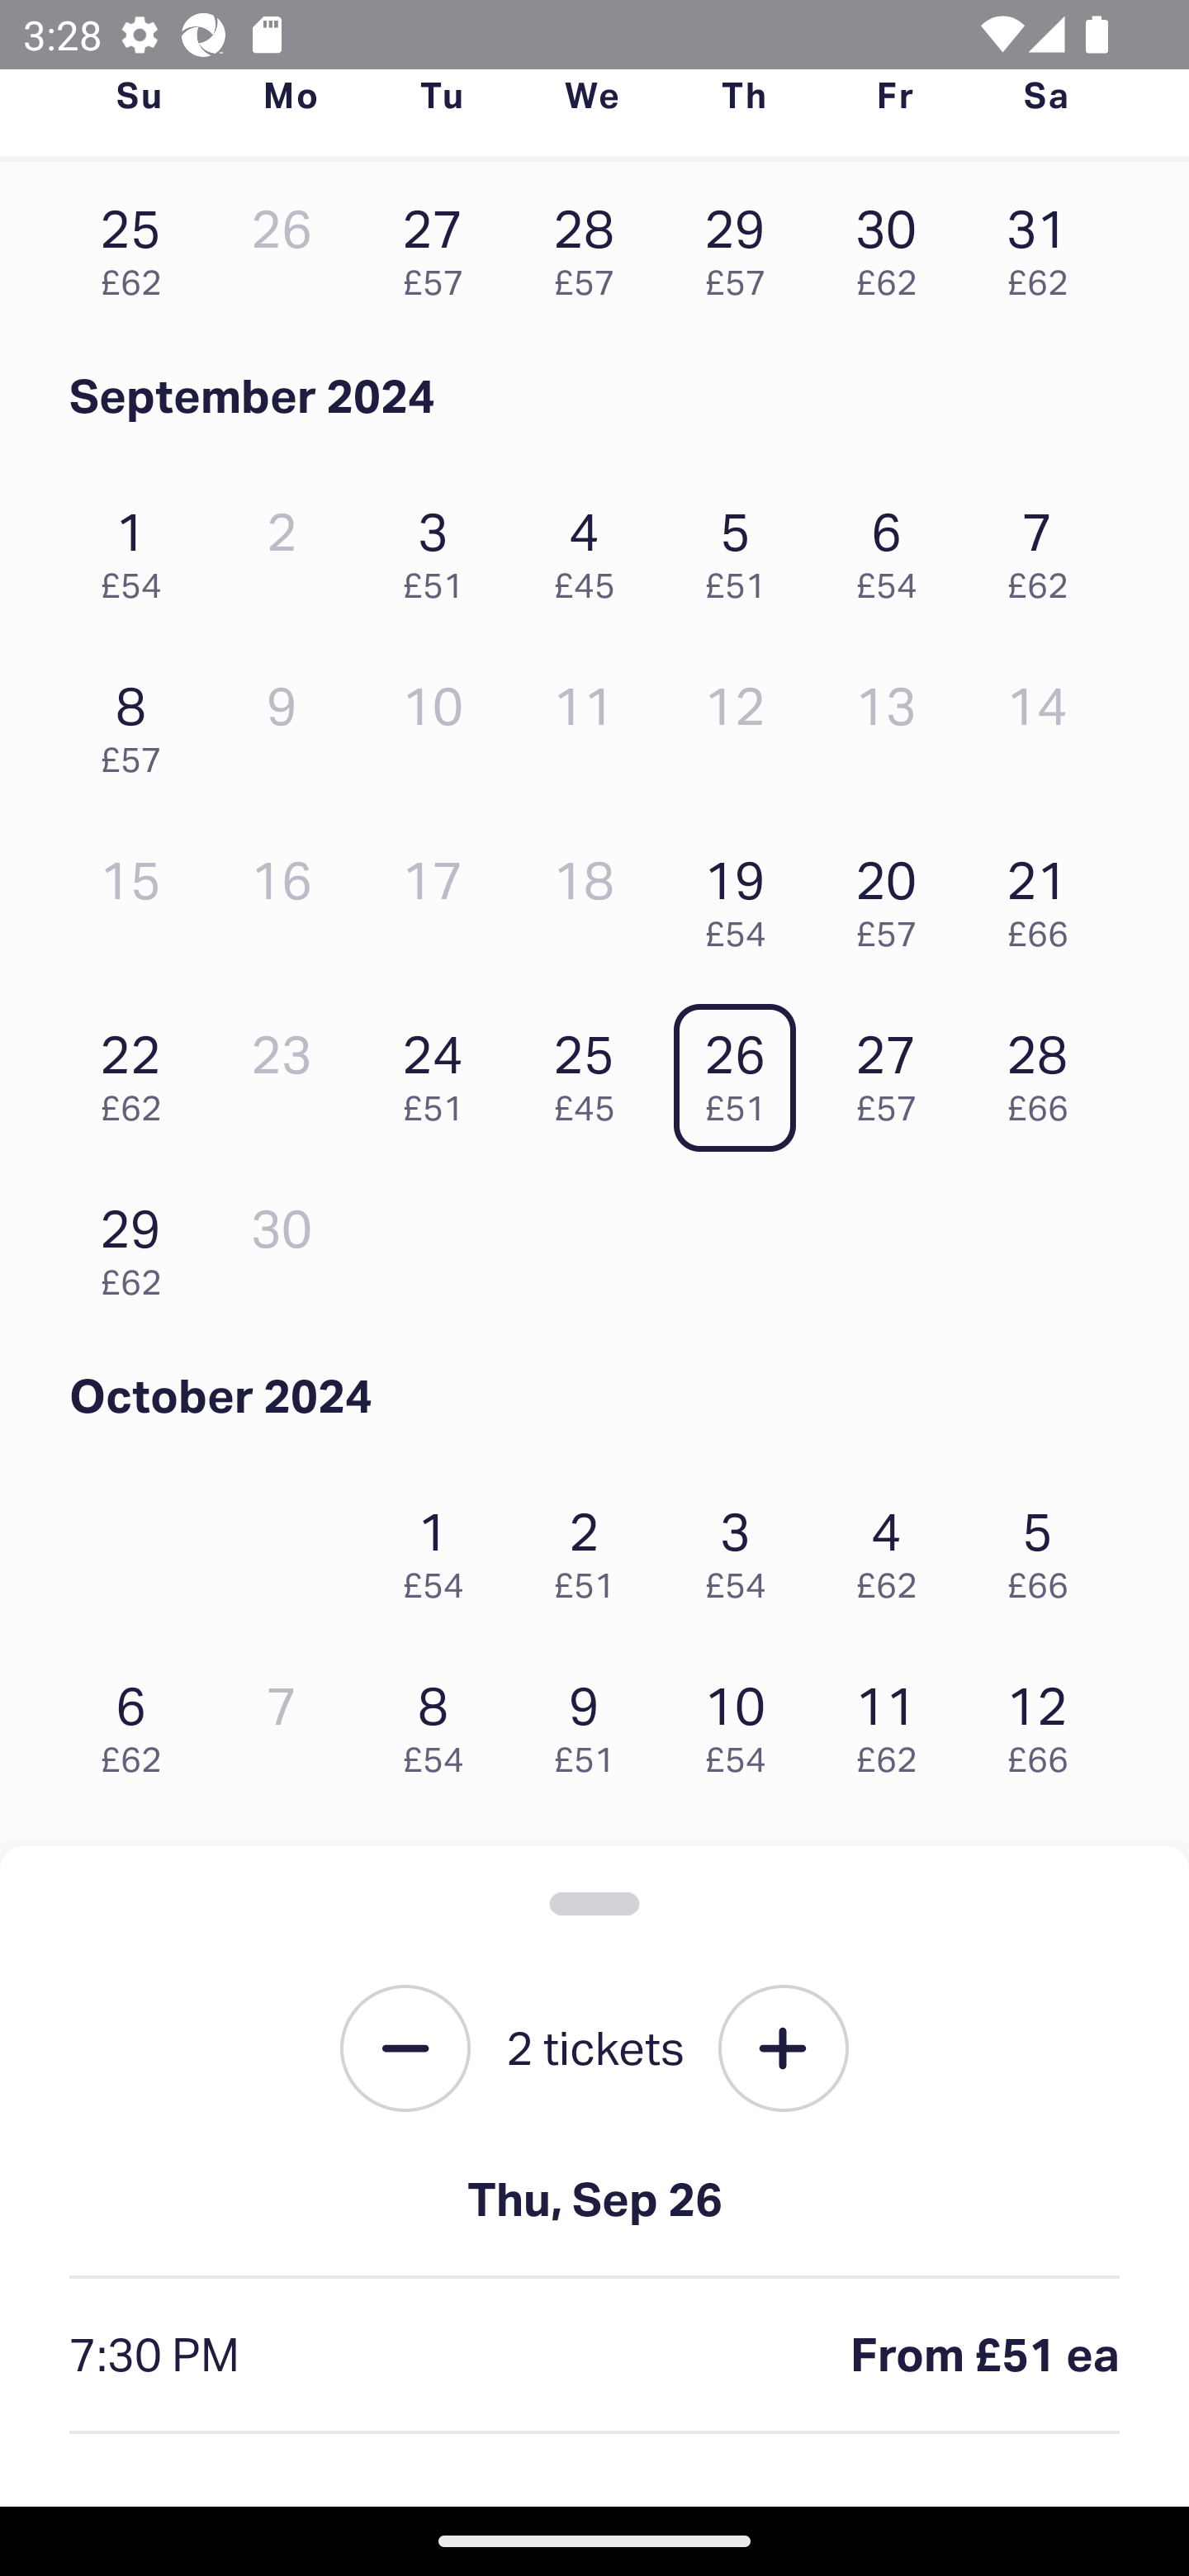  What do you see at coordinates (894, 244) in the screenshot?
I see `30 £62` at bounding box center [894, 244].